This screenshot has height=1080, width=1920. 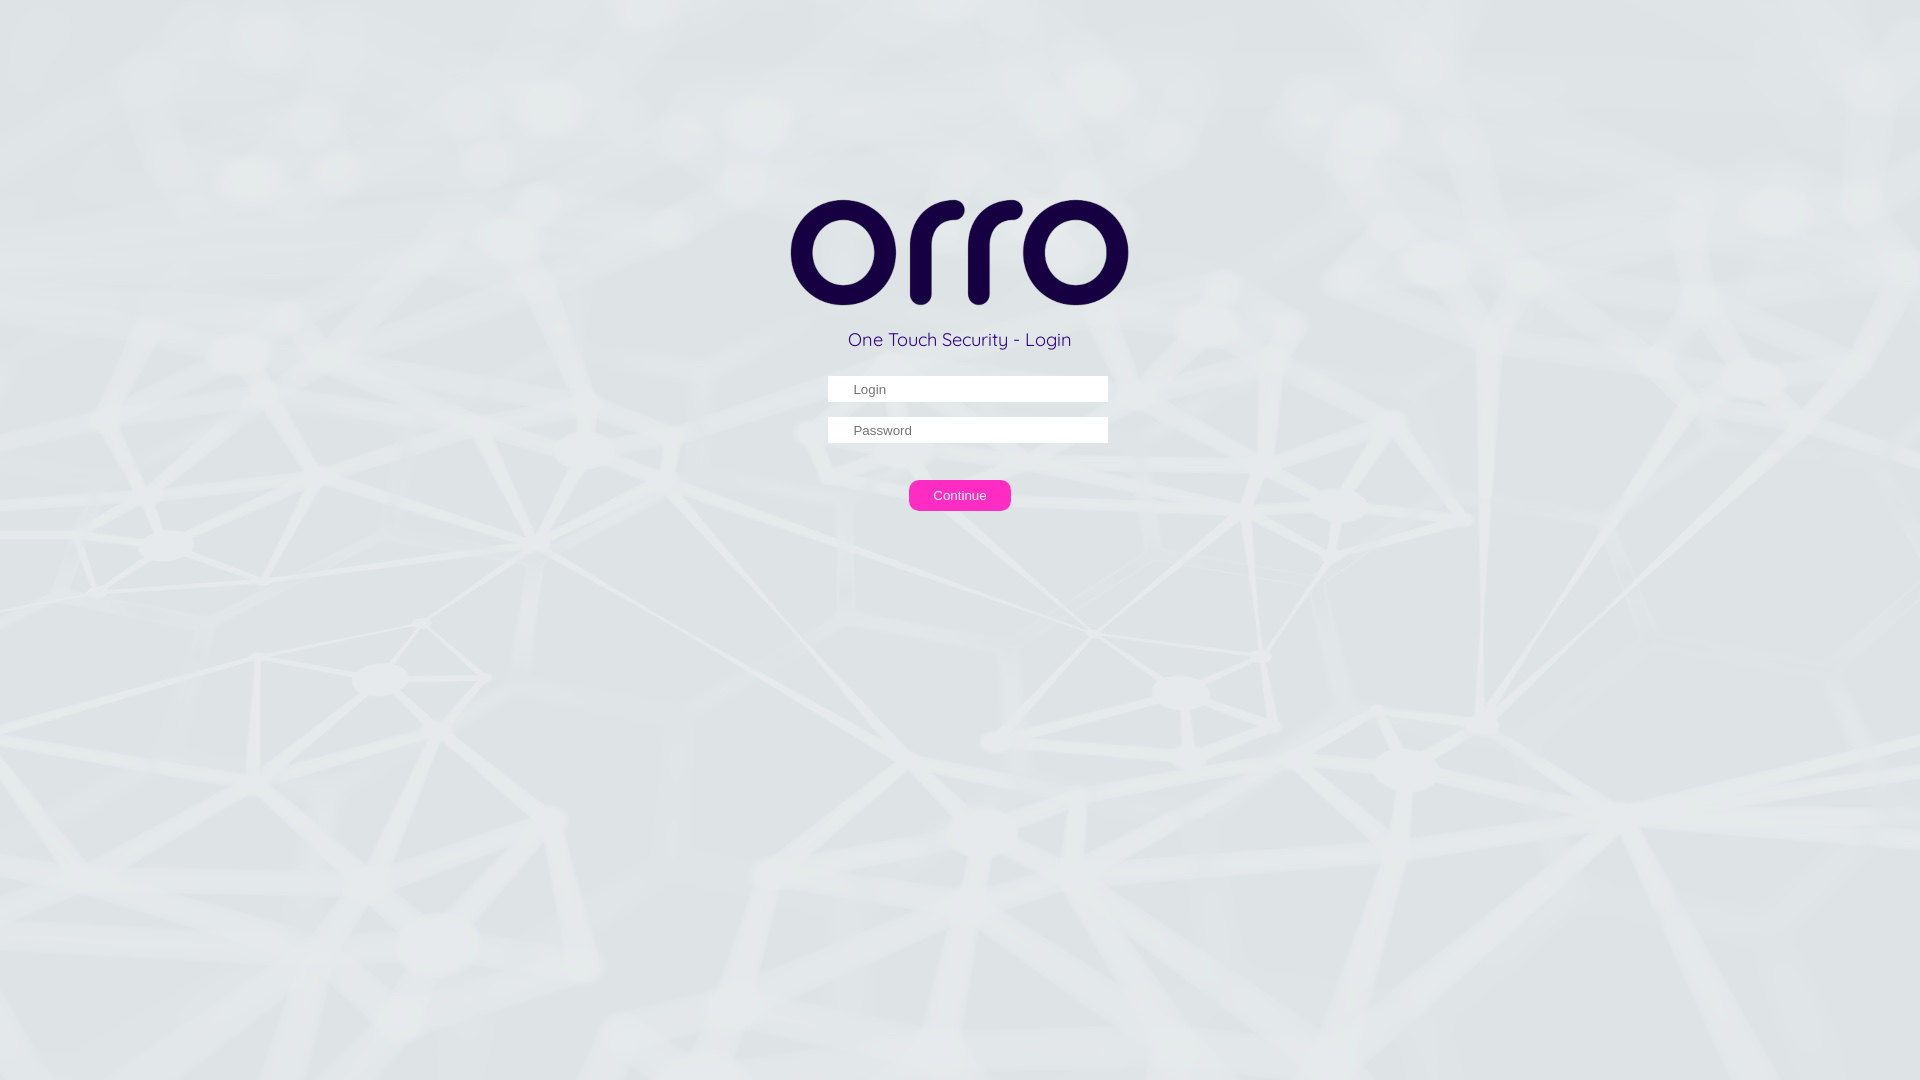 What do you see at coordinates (960, 496) in the screenshot?
I see `Continue` at bounding box center [960, 496].